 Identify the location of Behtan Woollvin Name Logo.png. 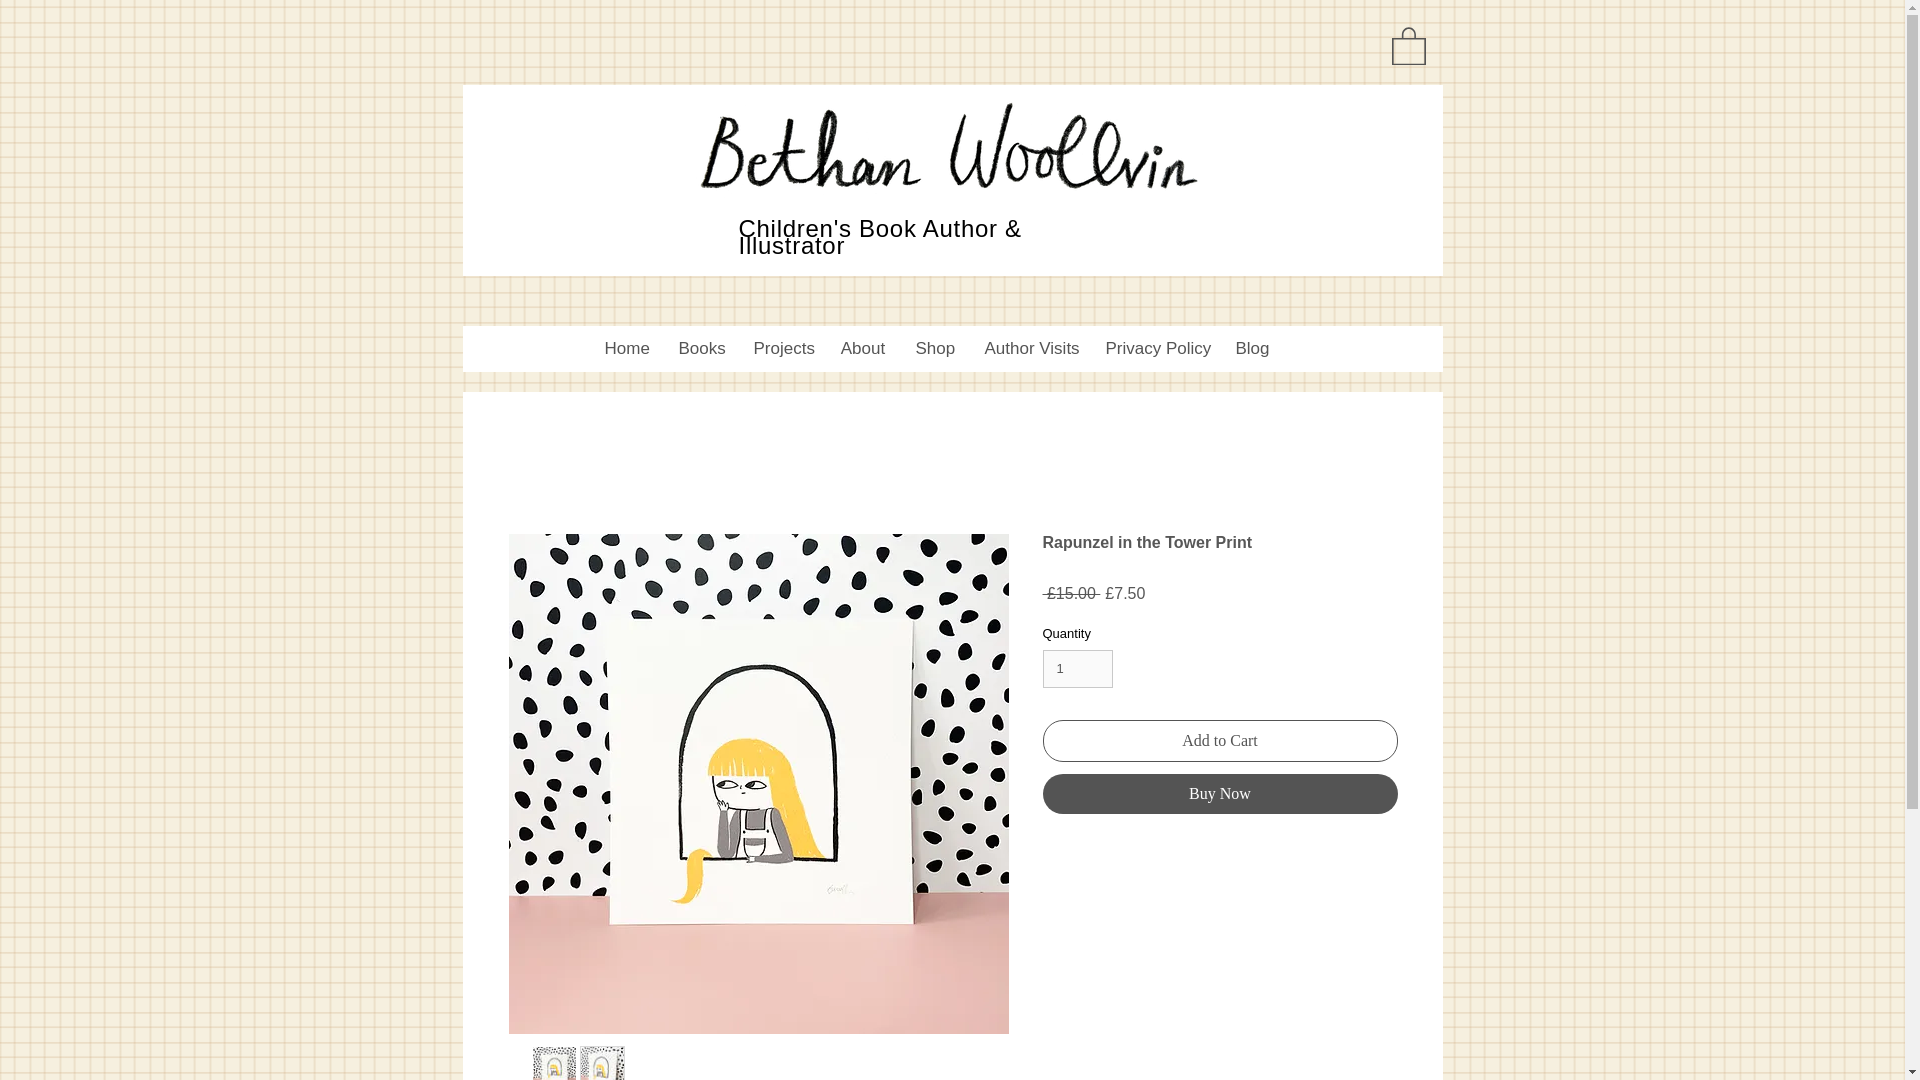
(950, 147).